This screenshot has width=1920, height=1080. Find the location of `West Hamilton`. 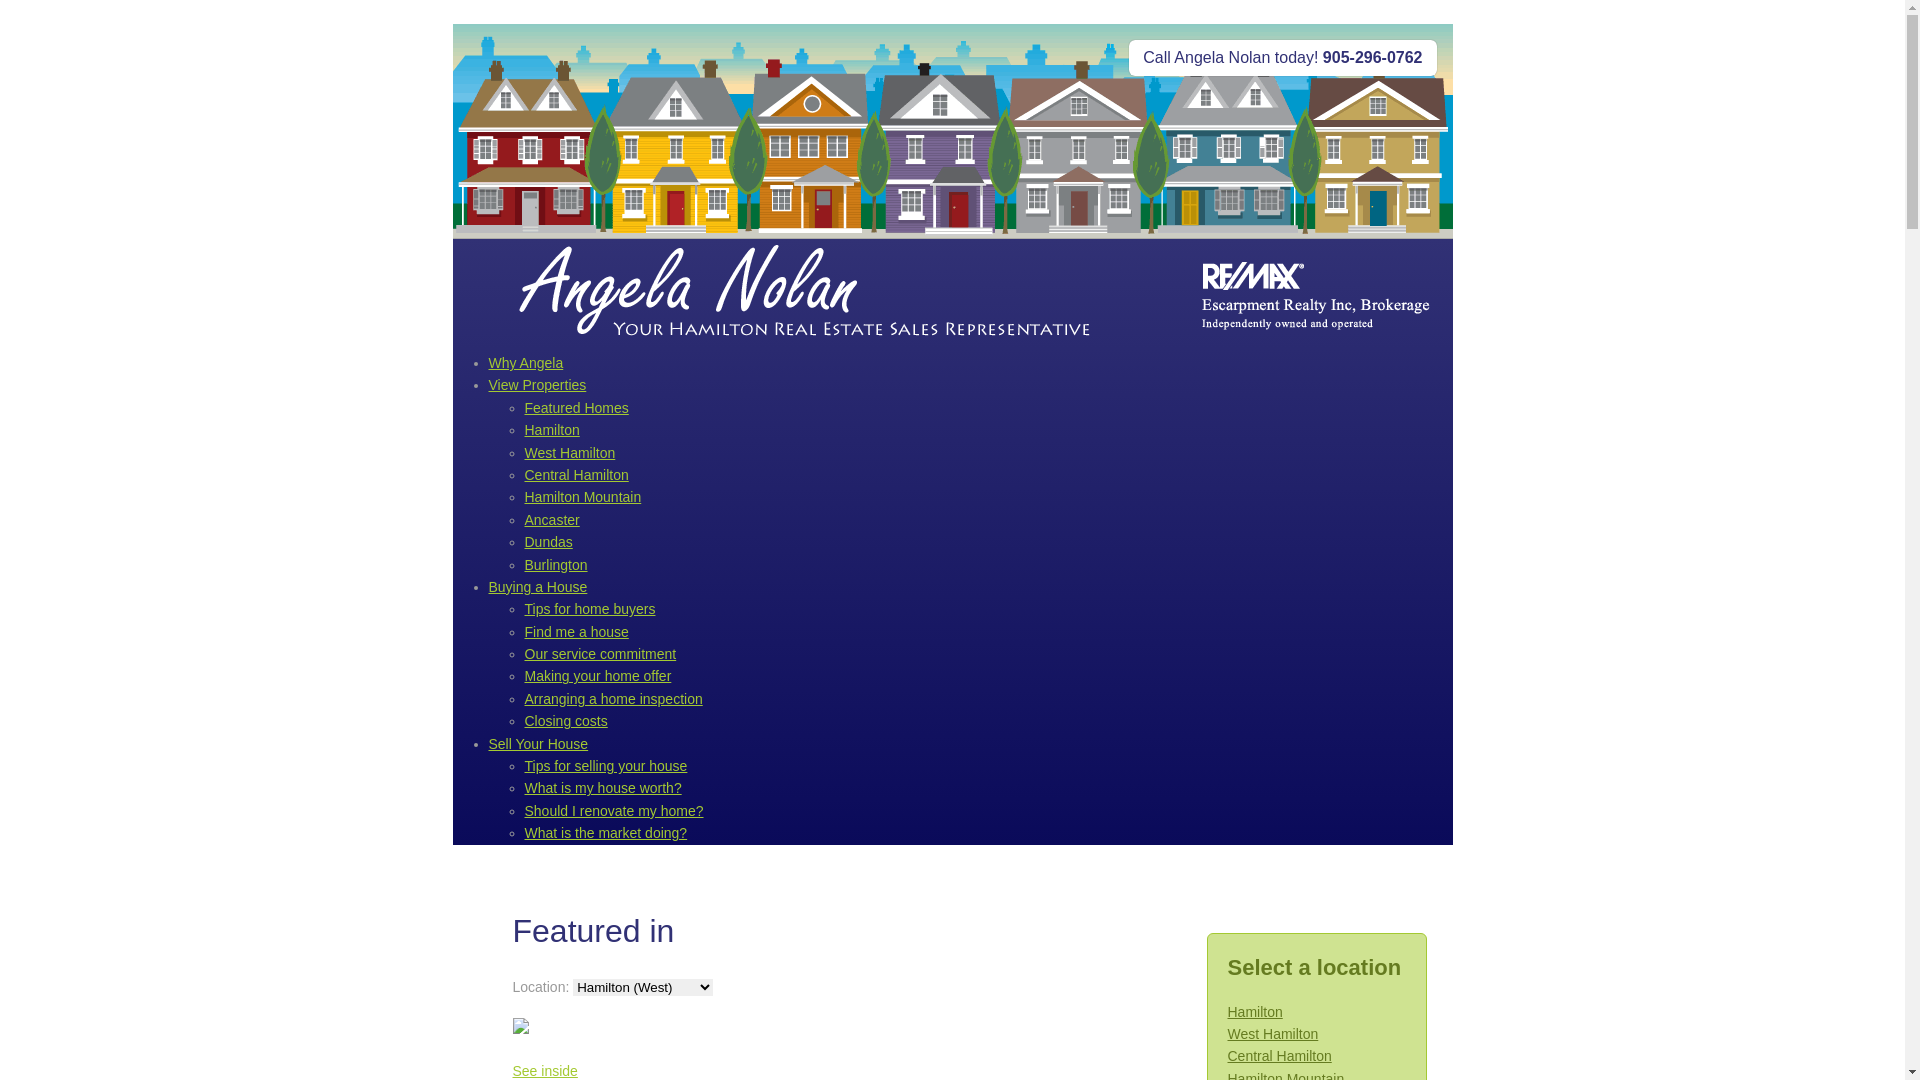

West Hamilton is located at coordinates (1274, 1034).